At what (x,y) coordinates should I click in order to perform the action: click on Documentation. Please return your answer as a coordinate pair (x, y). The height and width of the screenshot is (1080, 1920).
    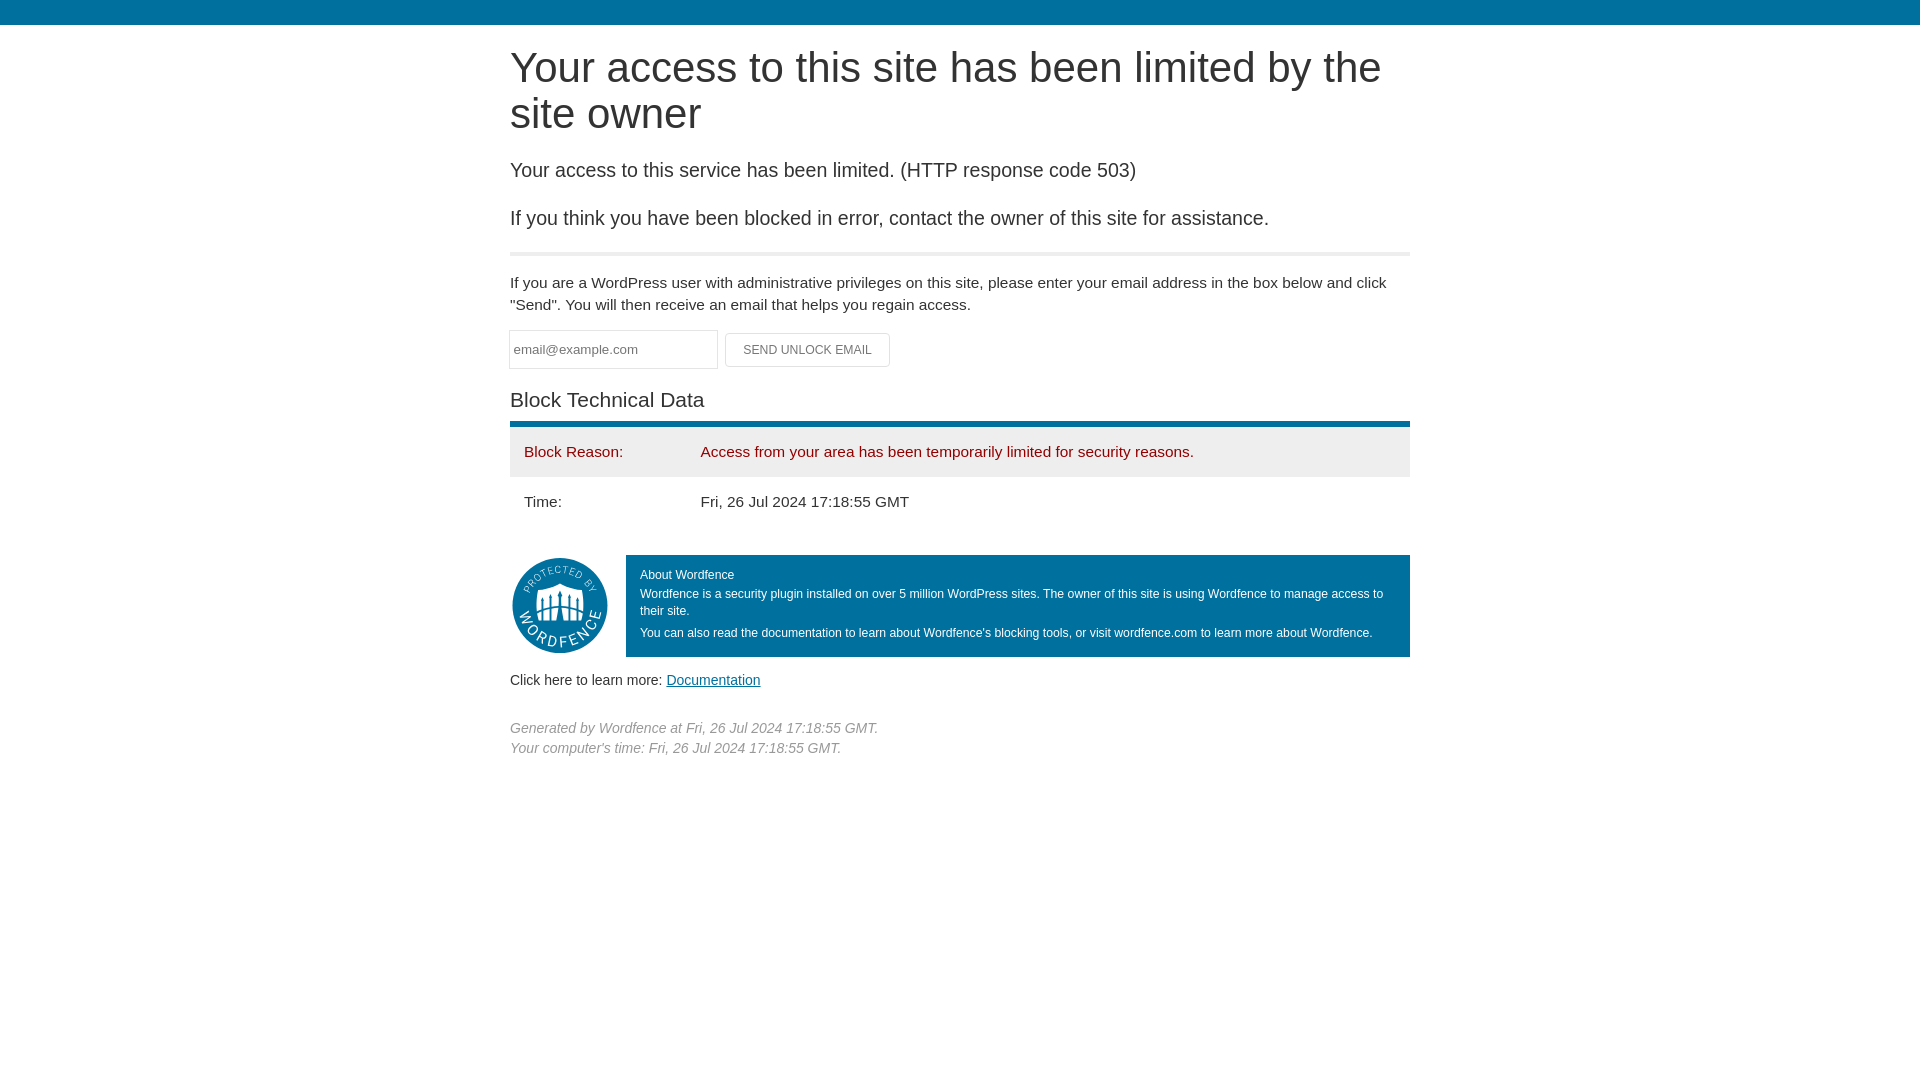
    Looking at the image, I should click on (713, 679).